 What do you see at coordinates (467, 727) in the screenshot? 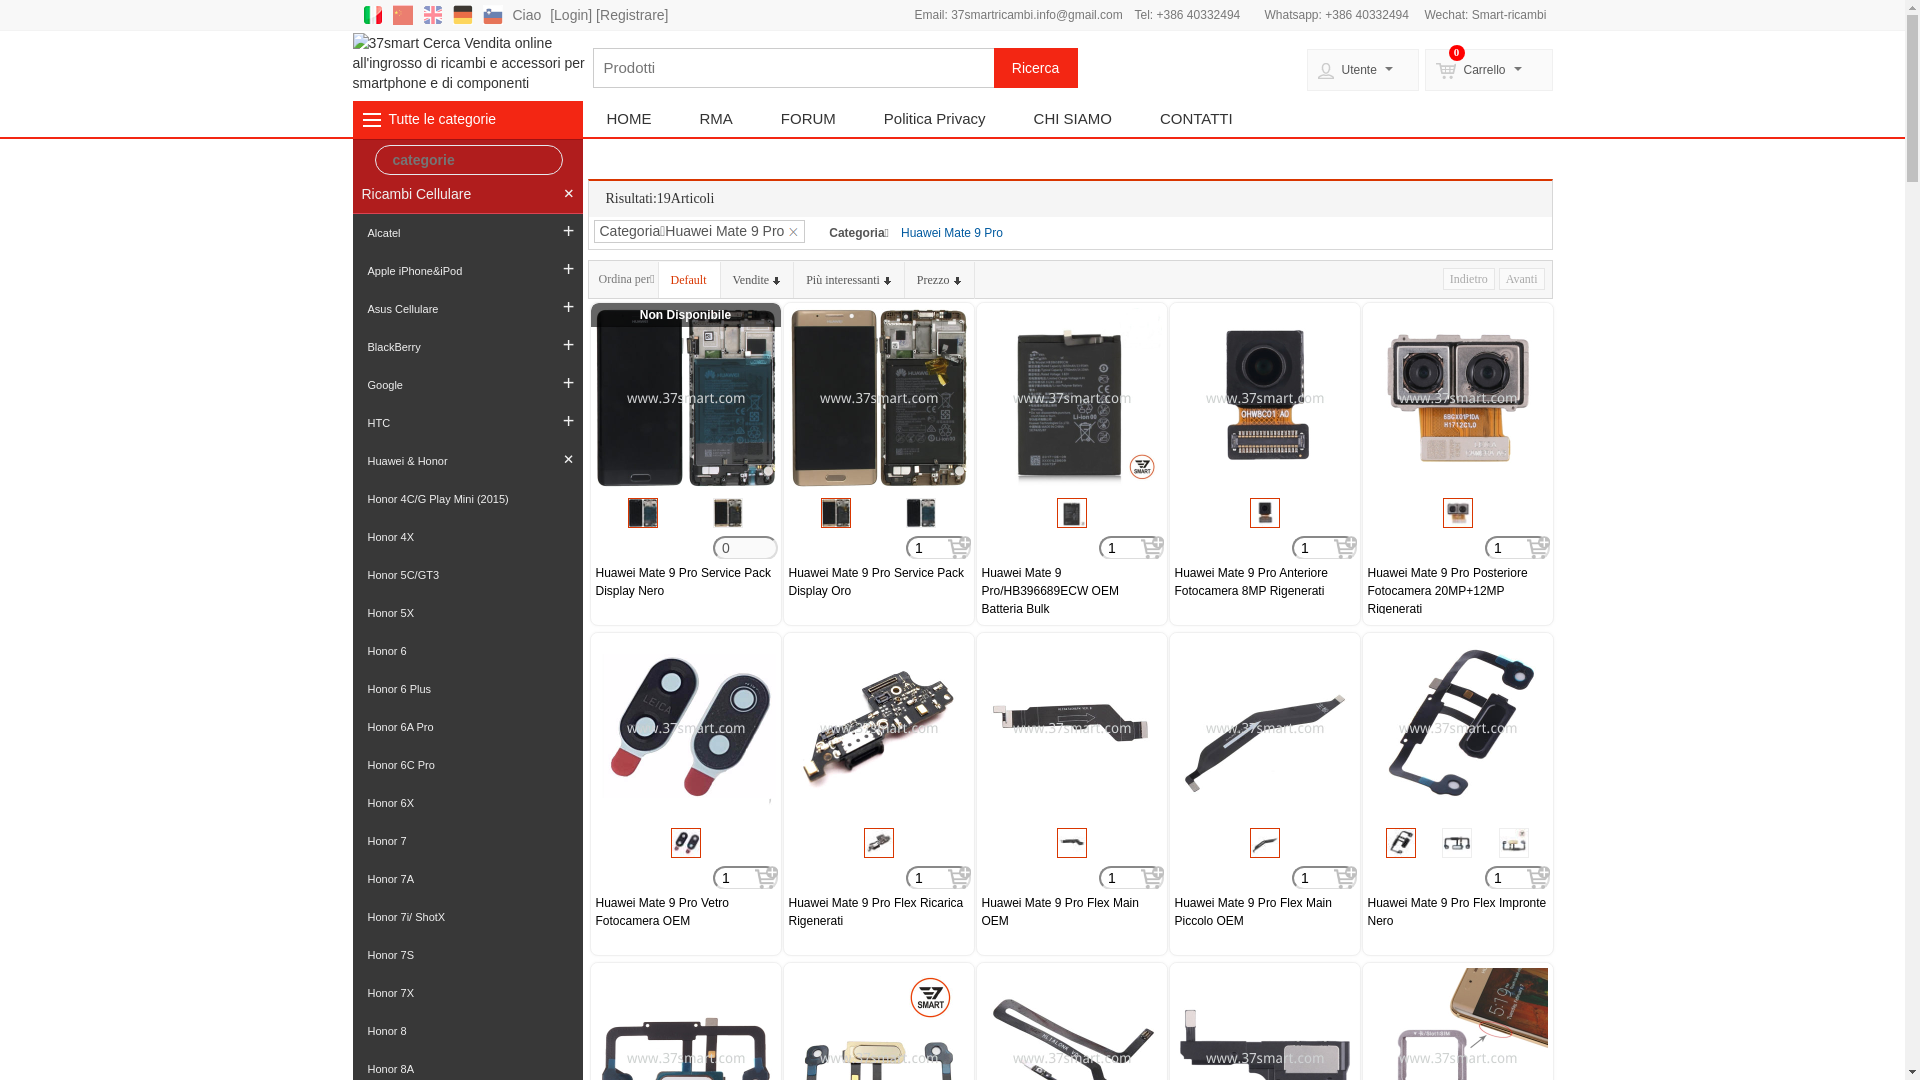
I see `Honor 6A Pro` at bounding box center [467, 727].